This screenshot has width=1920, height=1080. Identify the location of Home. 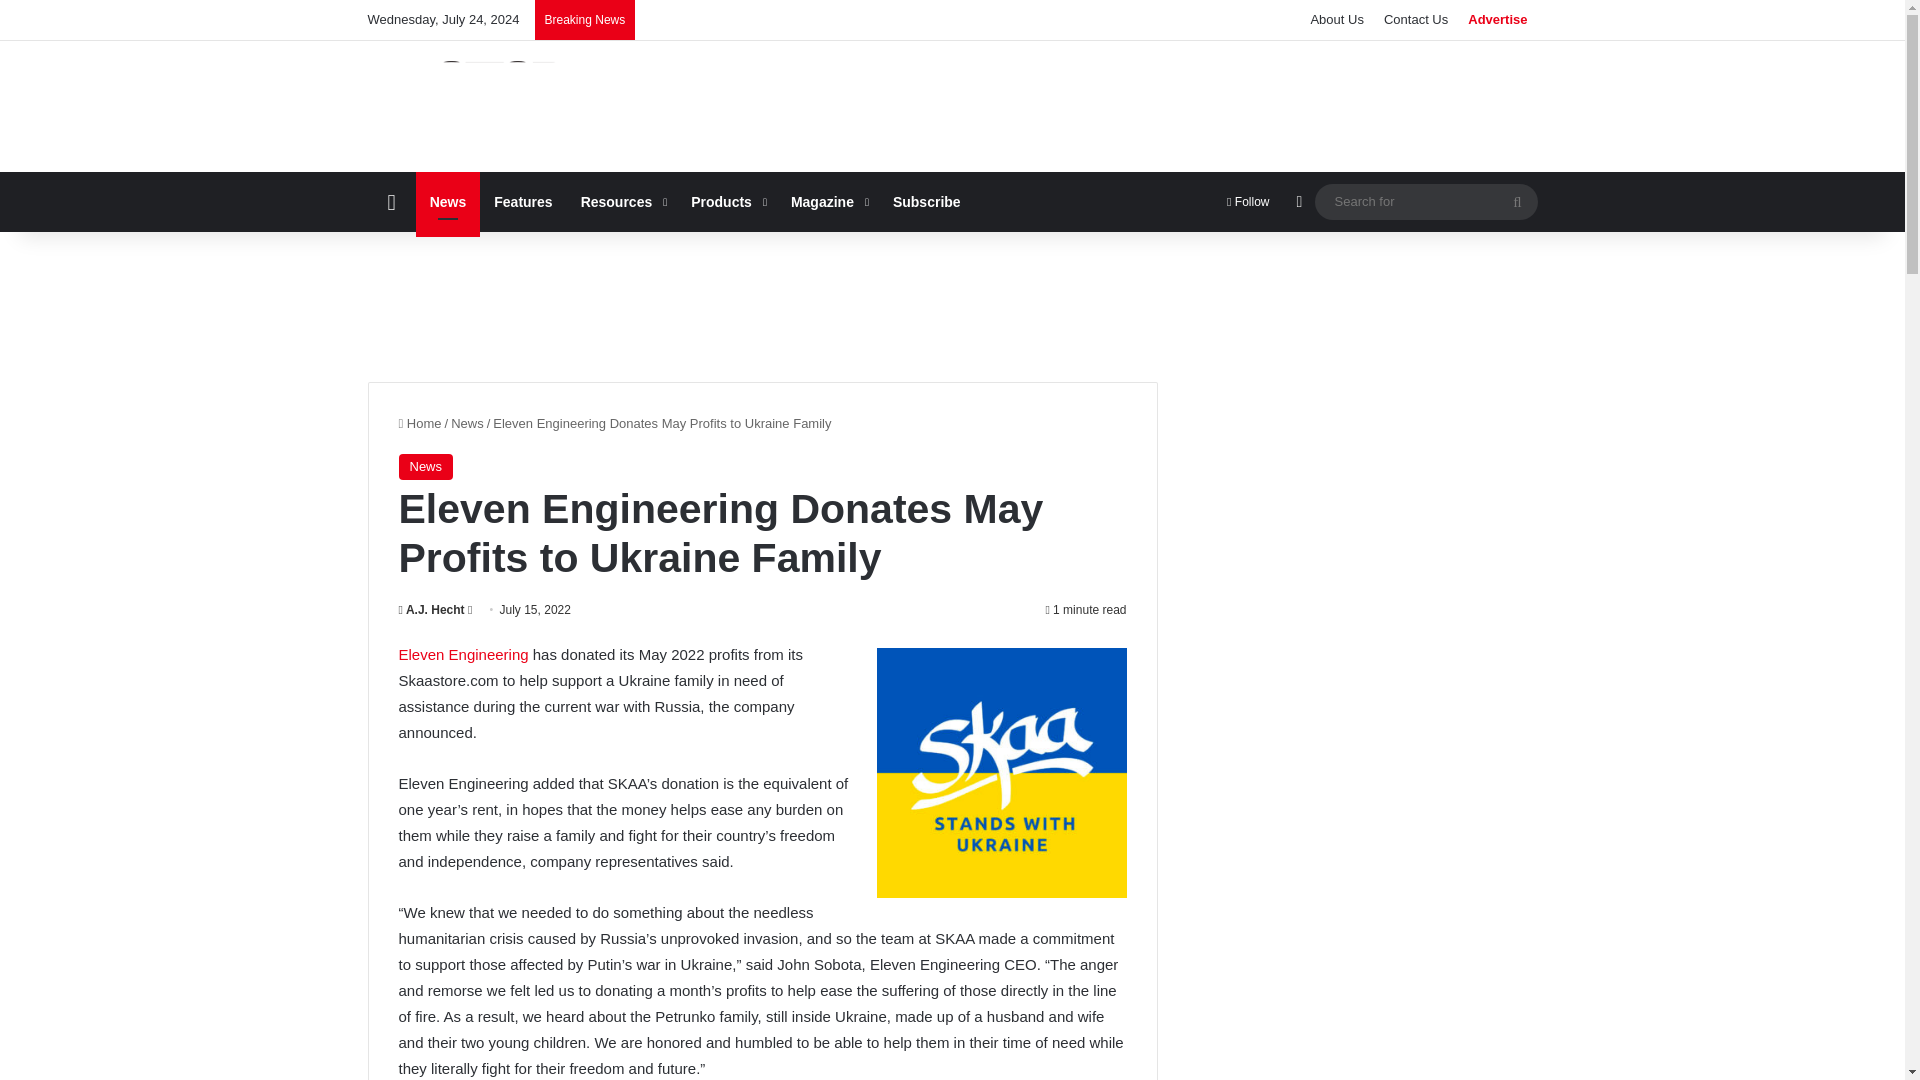
(419, 422).